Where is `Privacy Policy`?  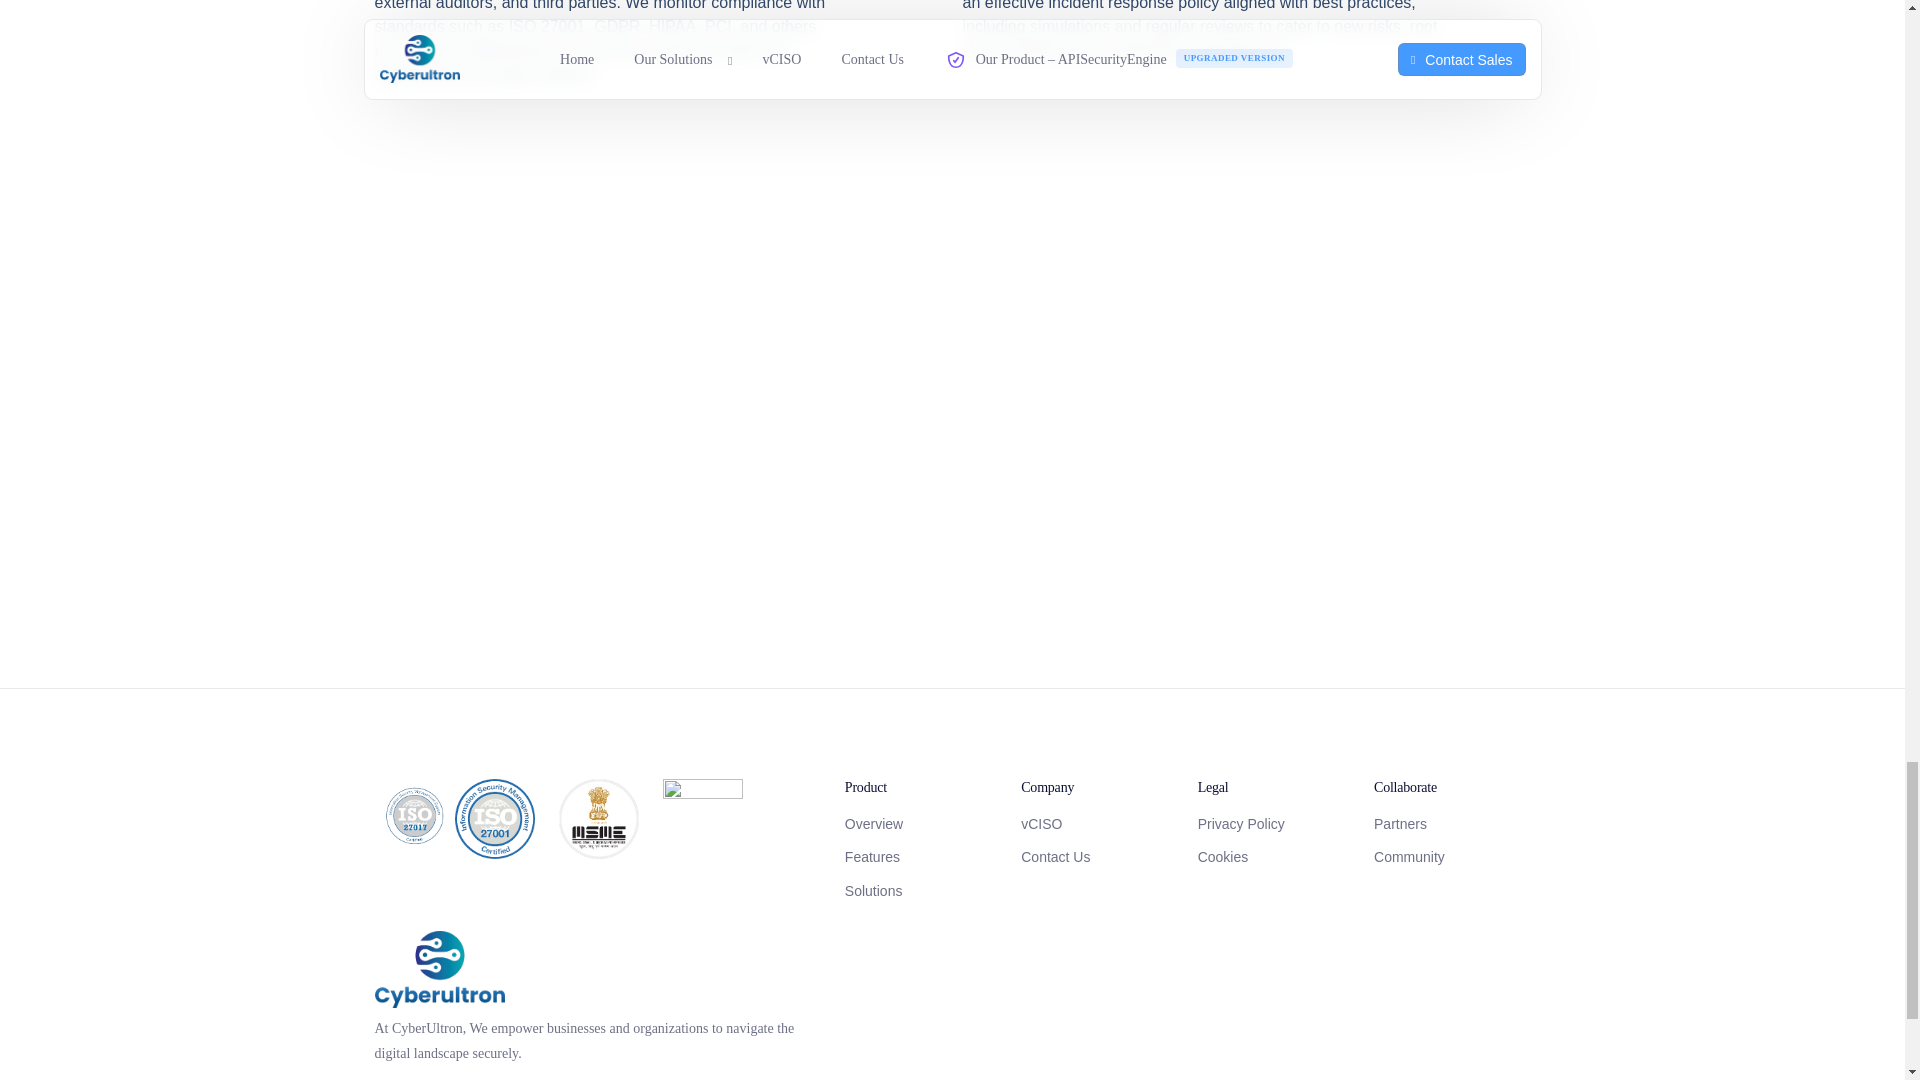 Privacy Policy is located at coordinates (1276, 824).